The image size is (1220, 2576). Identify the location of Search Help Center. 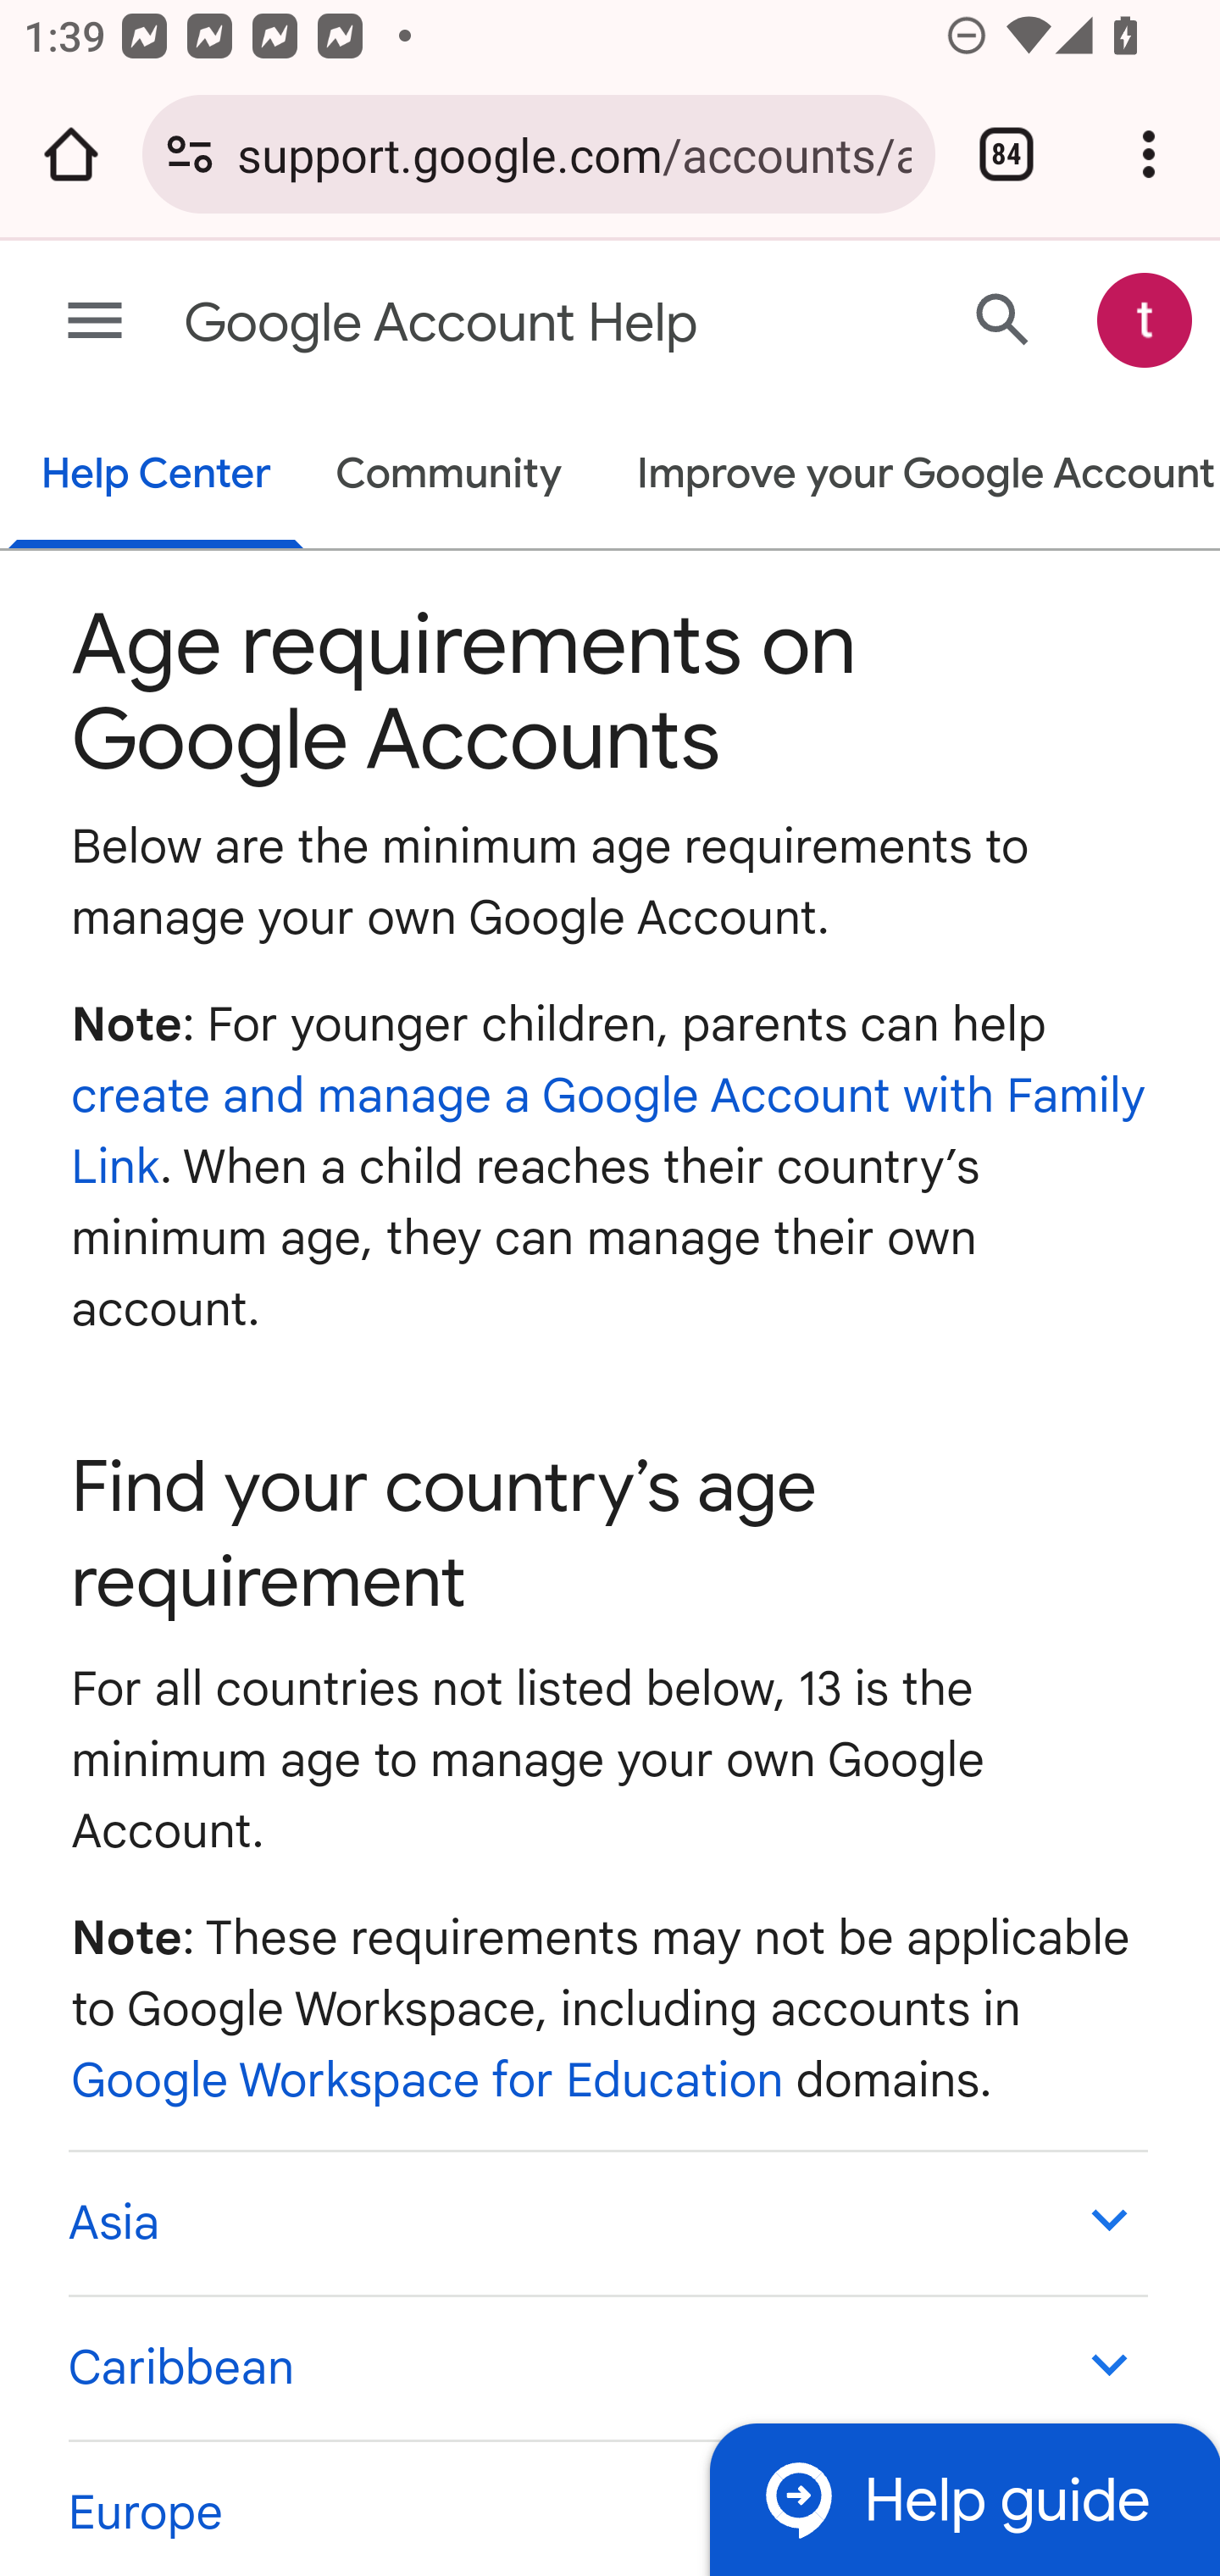
(1003, 319).